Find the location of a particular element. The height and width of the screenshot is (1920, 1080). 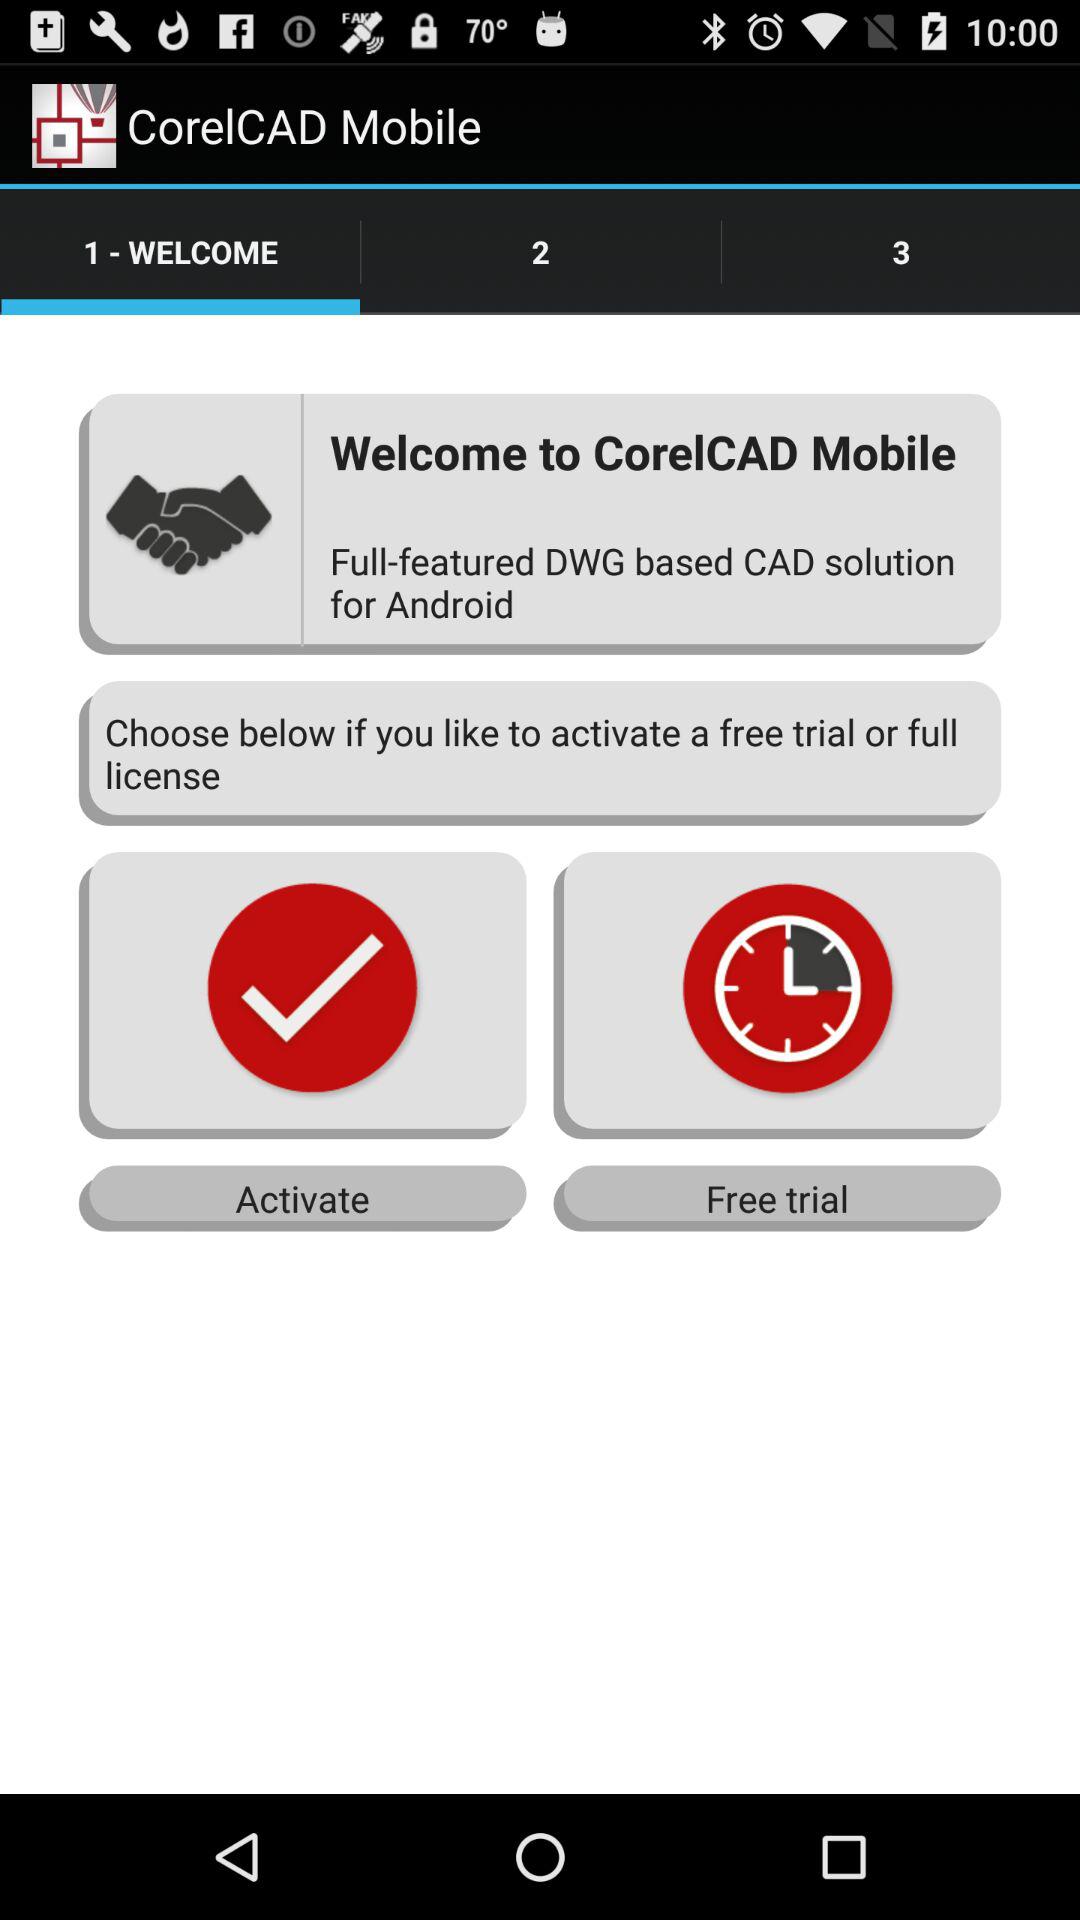

click on the first image from left is located at coordinates (302, 995).